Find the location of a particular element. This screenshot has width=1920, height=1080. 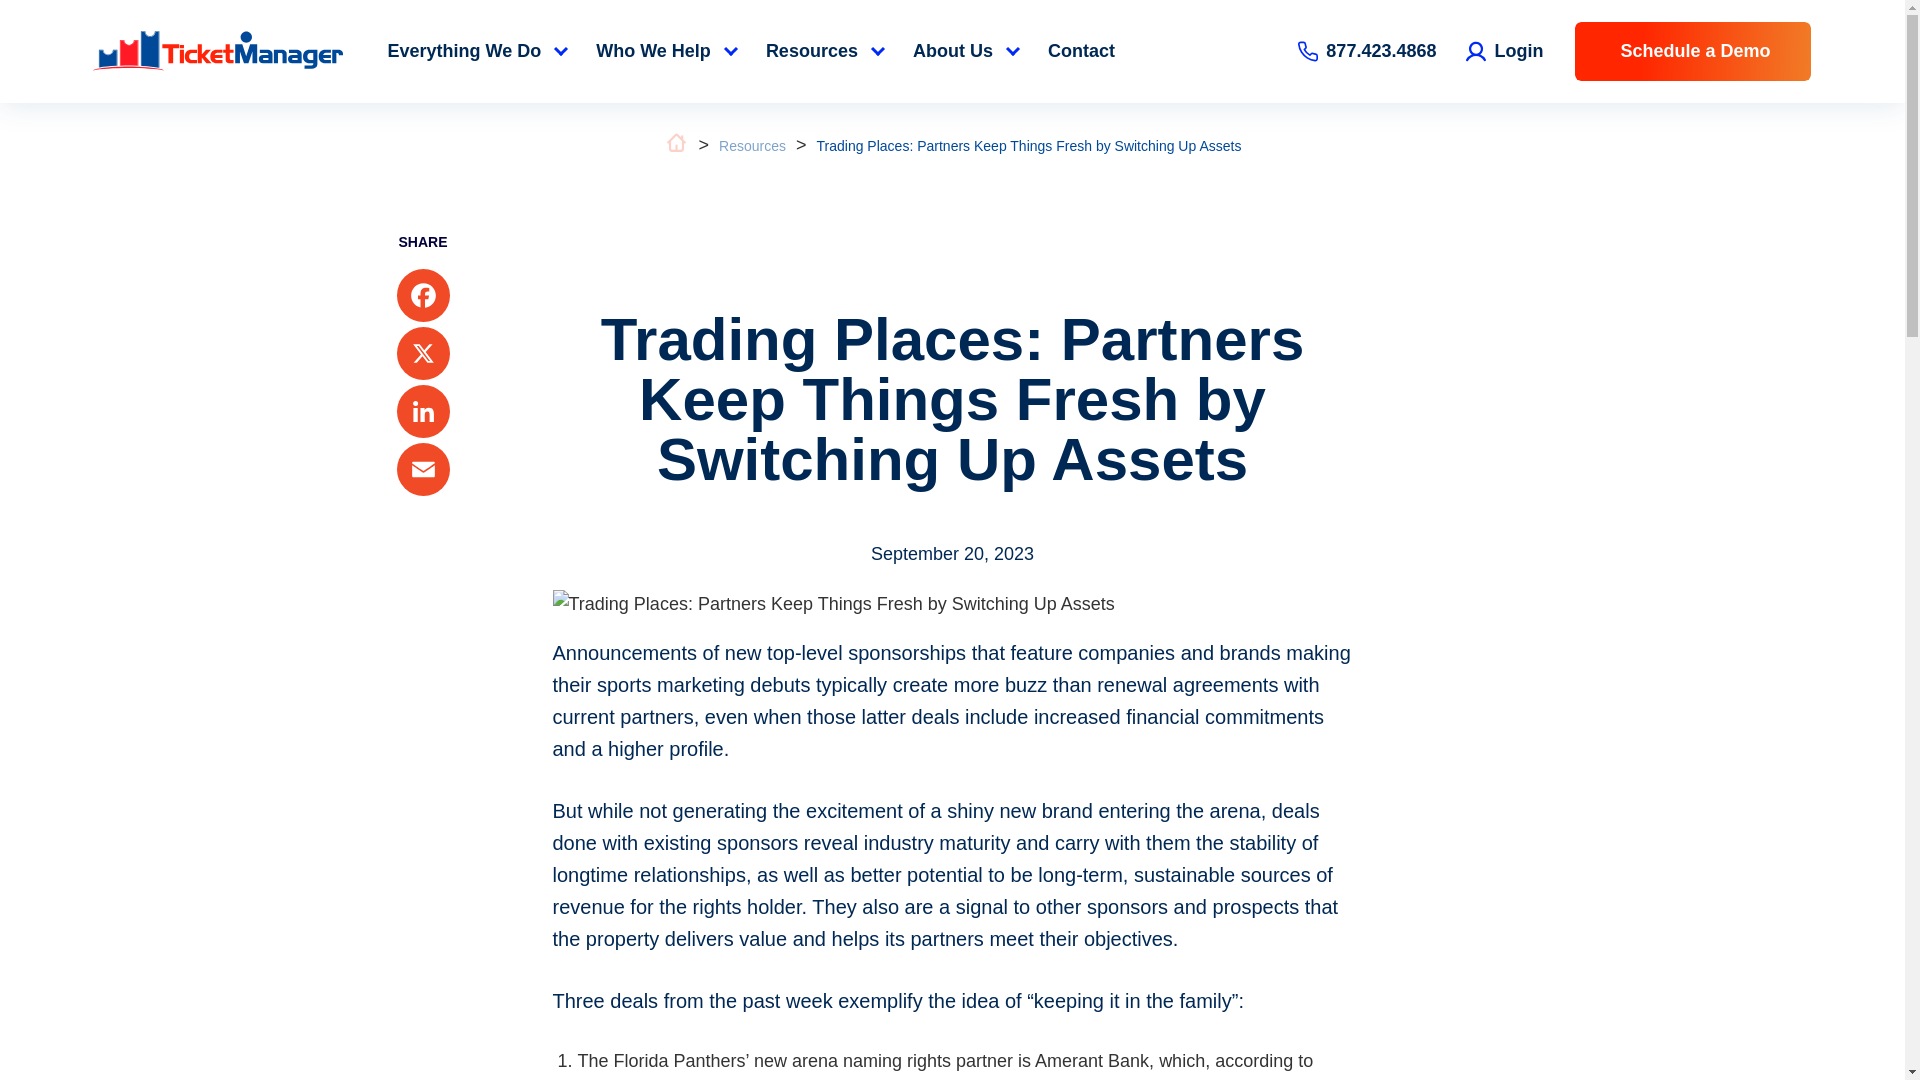

Resources is located at coordinates (824, 51).